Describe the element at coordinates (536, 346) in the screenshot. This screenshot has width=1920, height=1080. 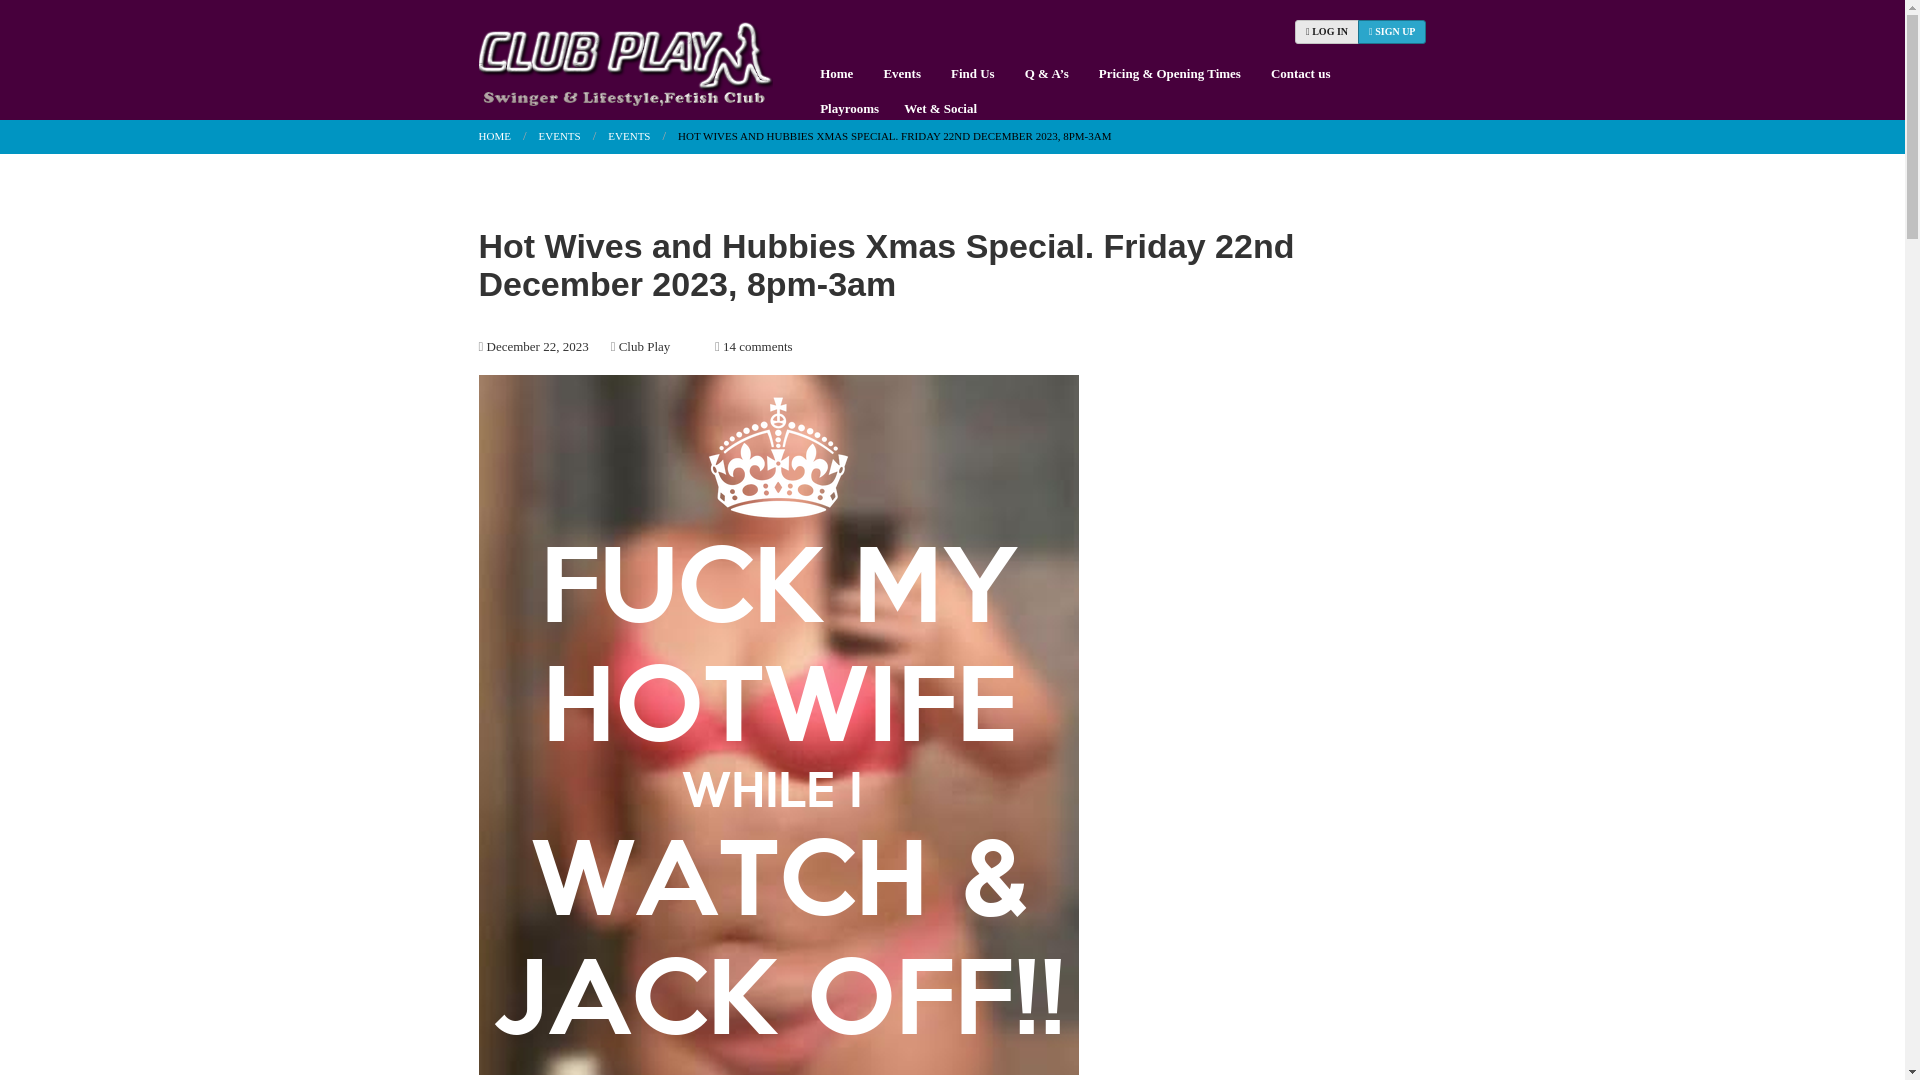
I see `8:00 pm` at that location.